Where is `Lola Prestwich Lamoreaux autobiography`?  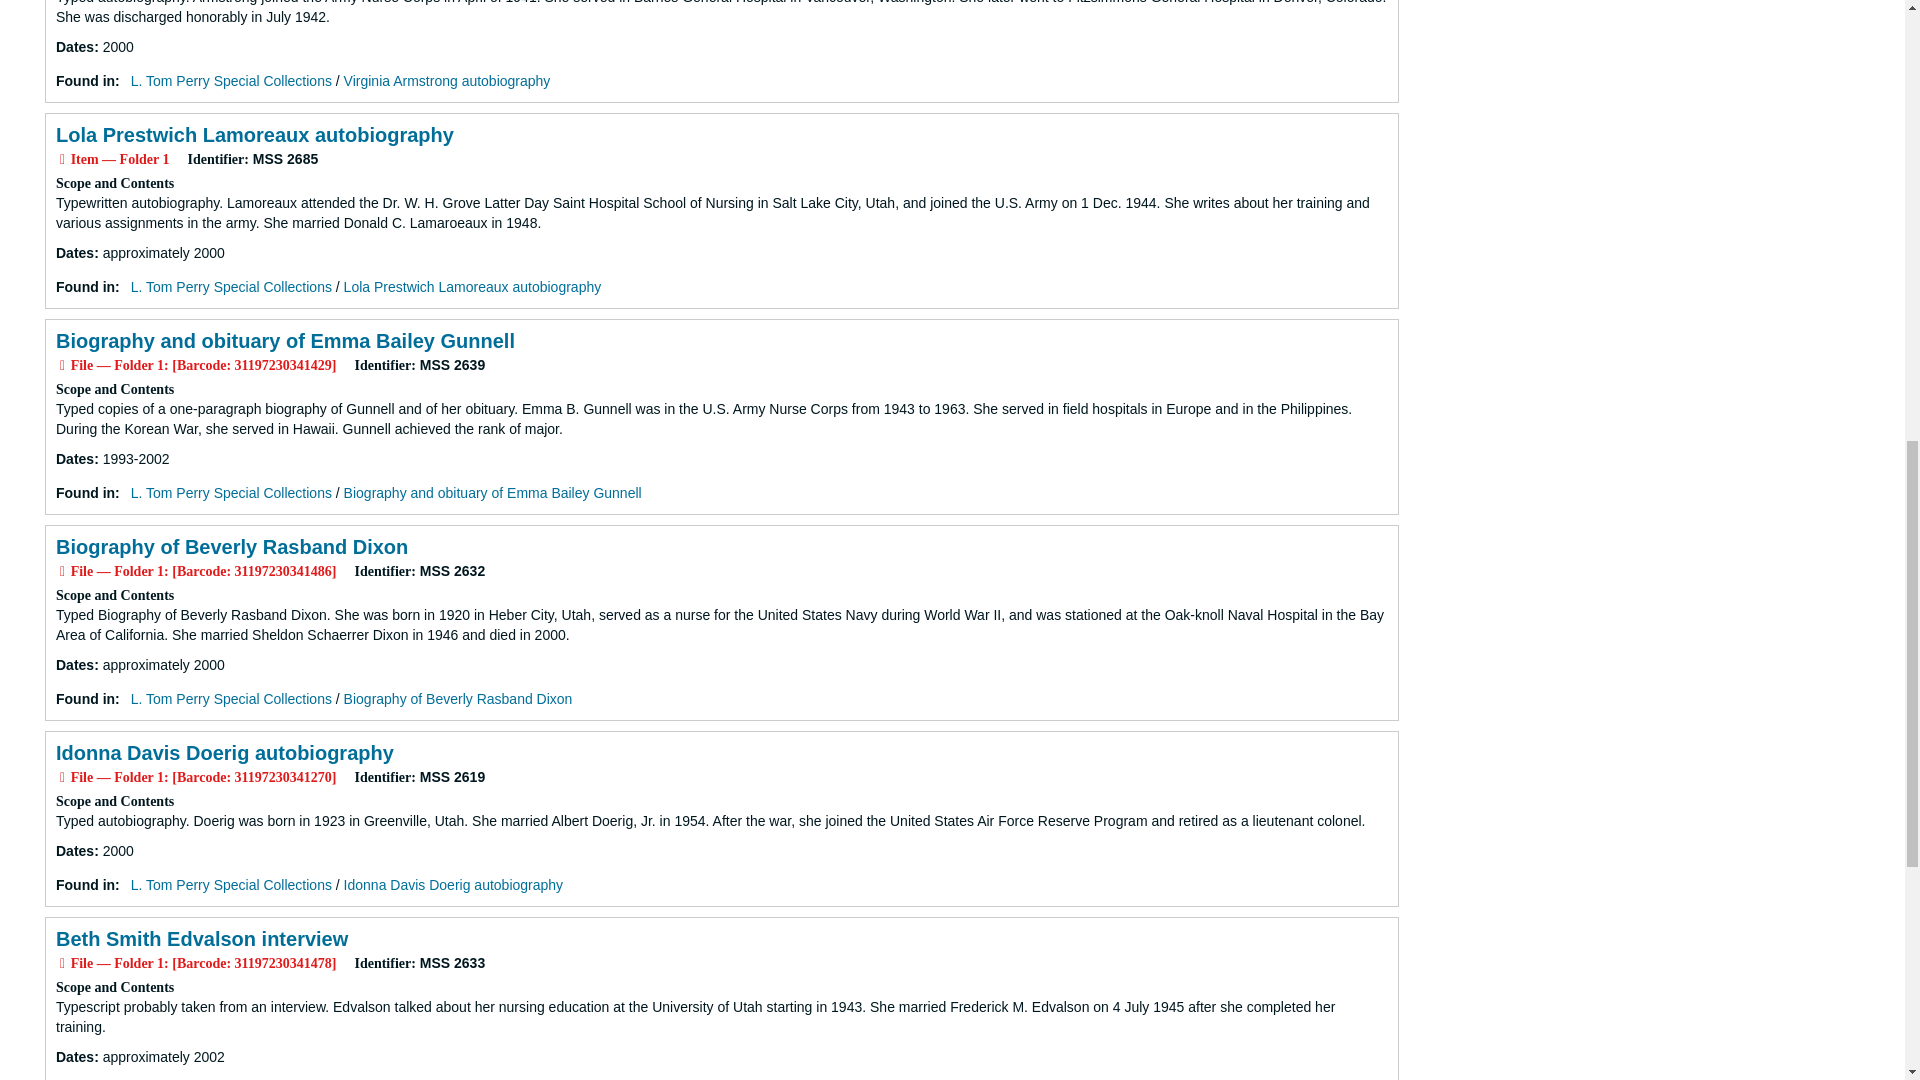
Lola Prestwich Lamoreaux autobiography is located at coordinates (254, 134).